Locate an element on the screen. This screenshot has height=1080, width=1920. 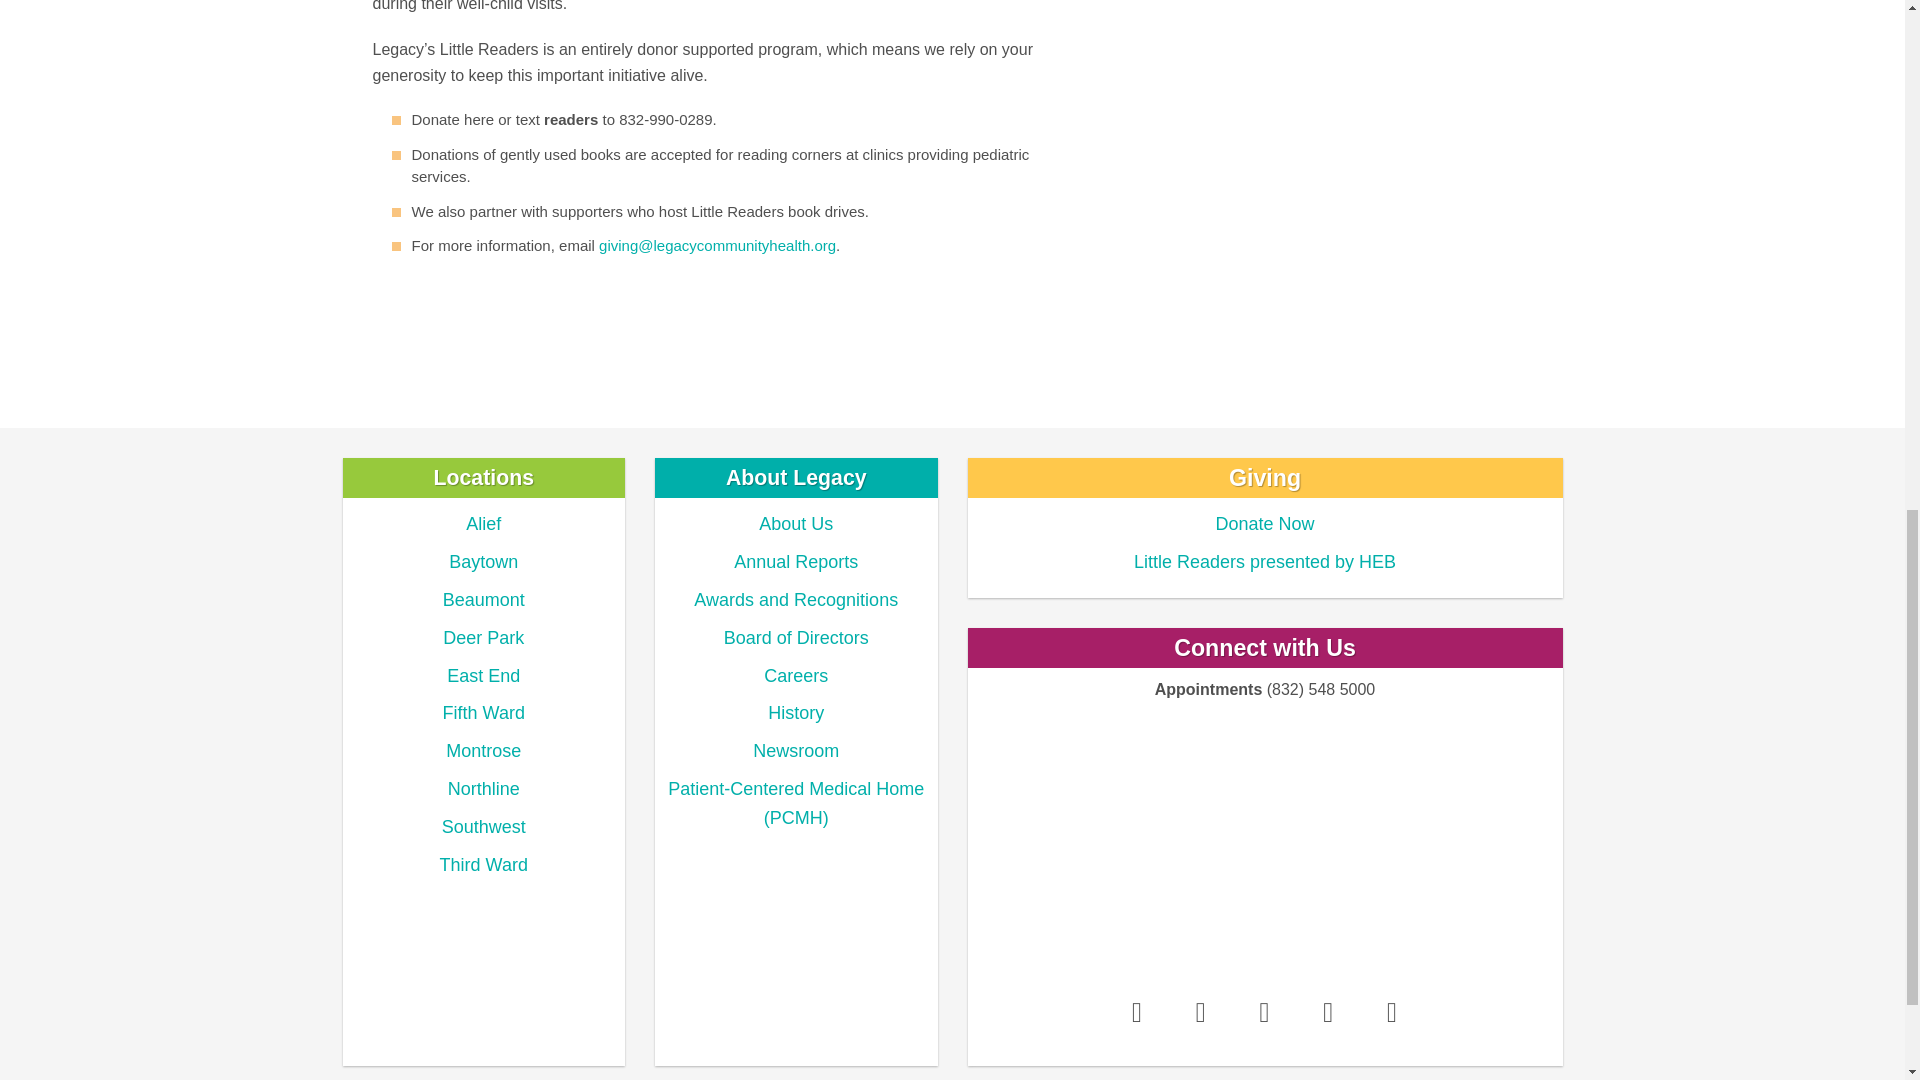
Follow on Twitter is located at coordinates (1265, 1012).